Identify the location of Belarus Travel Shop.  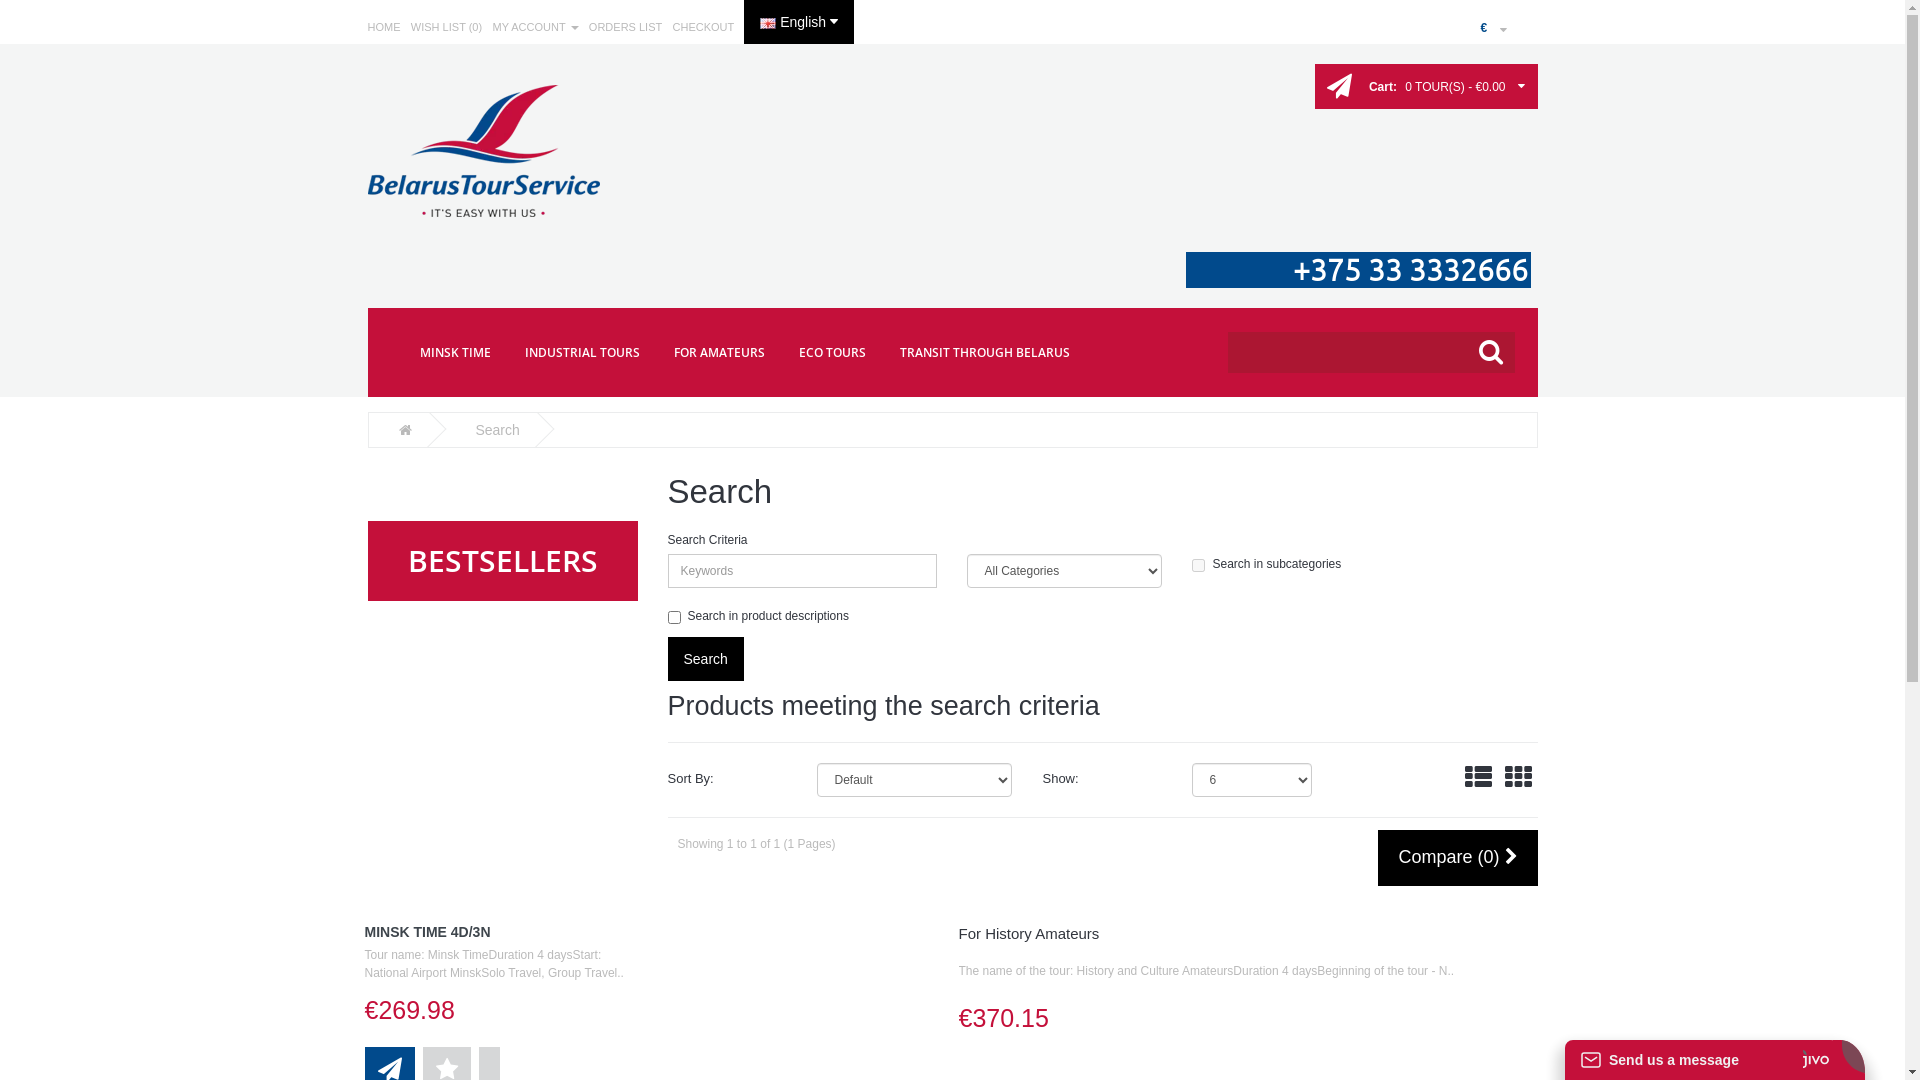
(484, 151).